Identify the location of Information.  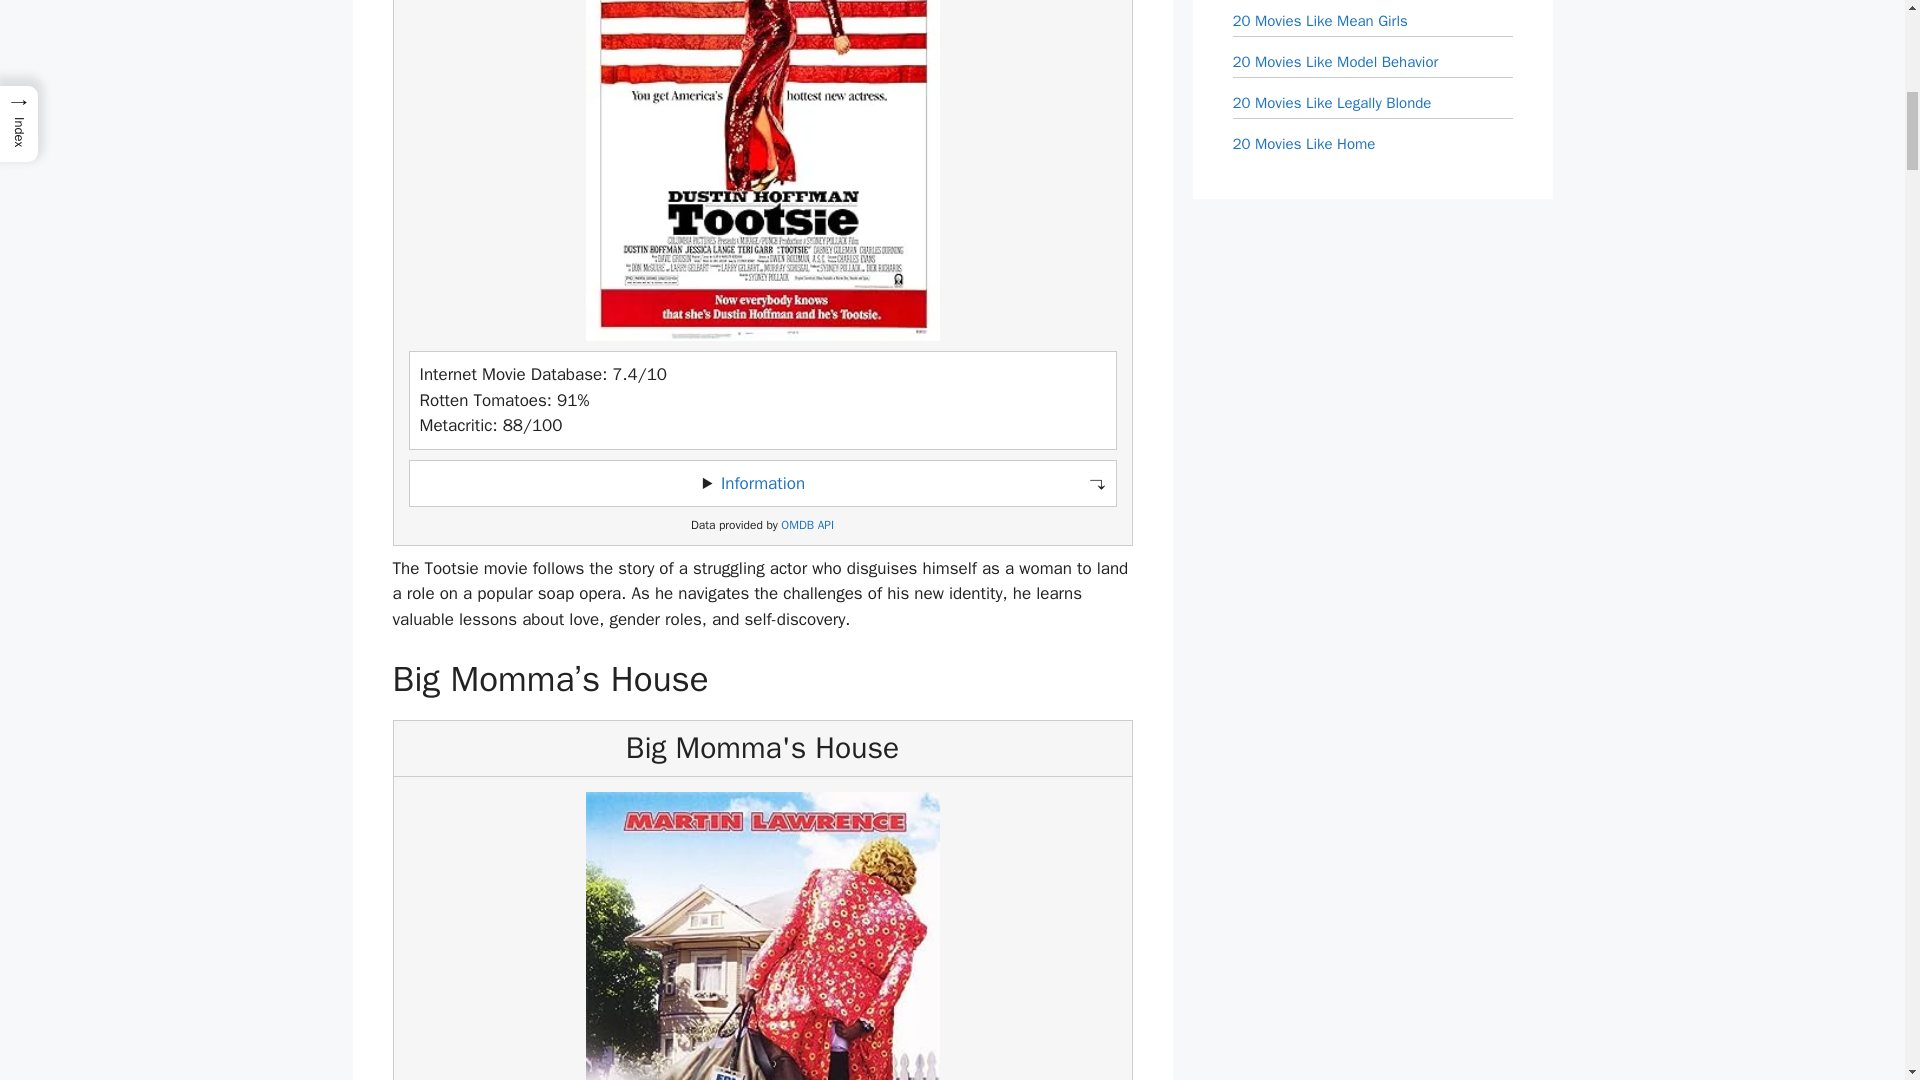
(762, 483).